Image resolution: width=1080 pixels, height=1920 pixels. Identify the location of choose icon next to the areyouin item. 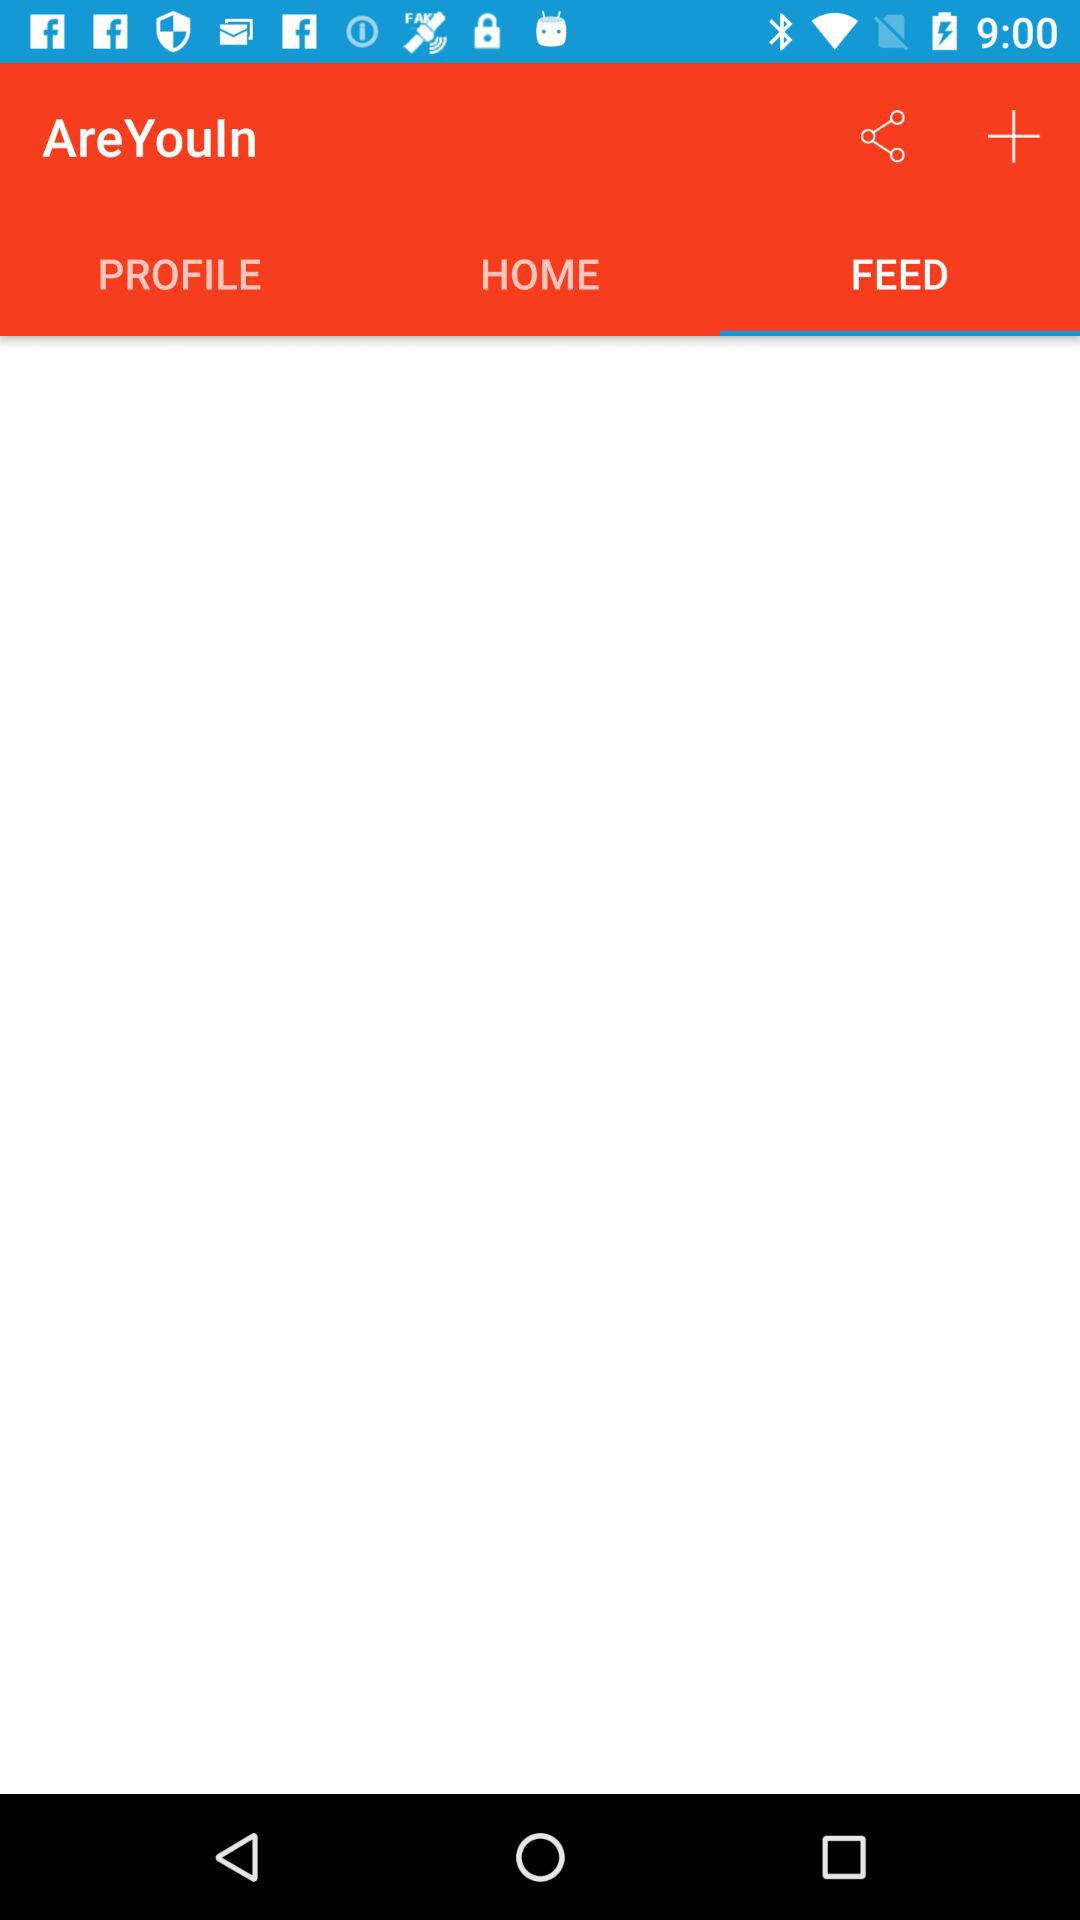
(882, 136).